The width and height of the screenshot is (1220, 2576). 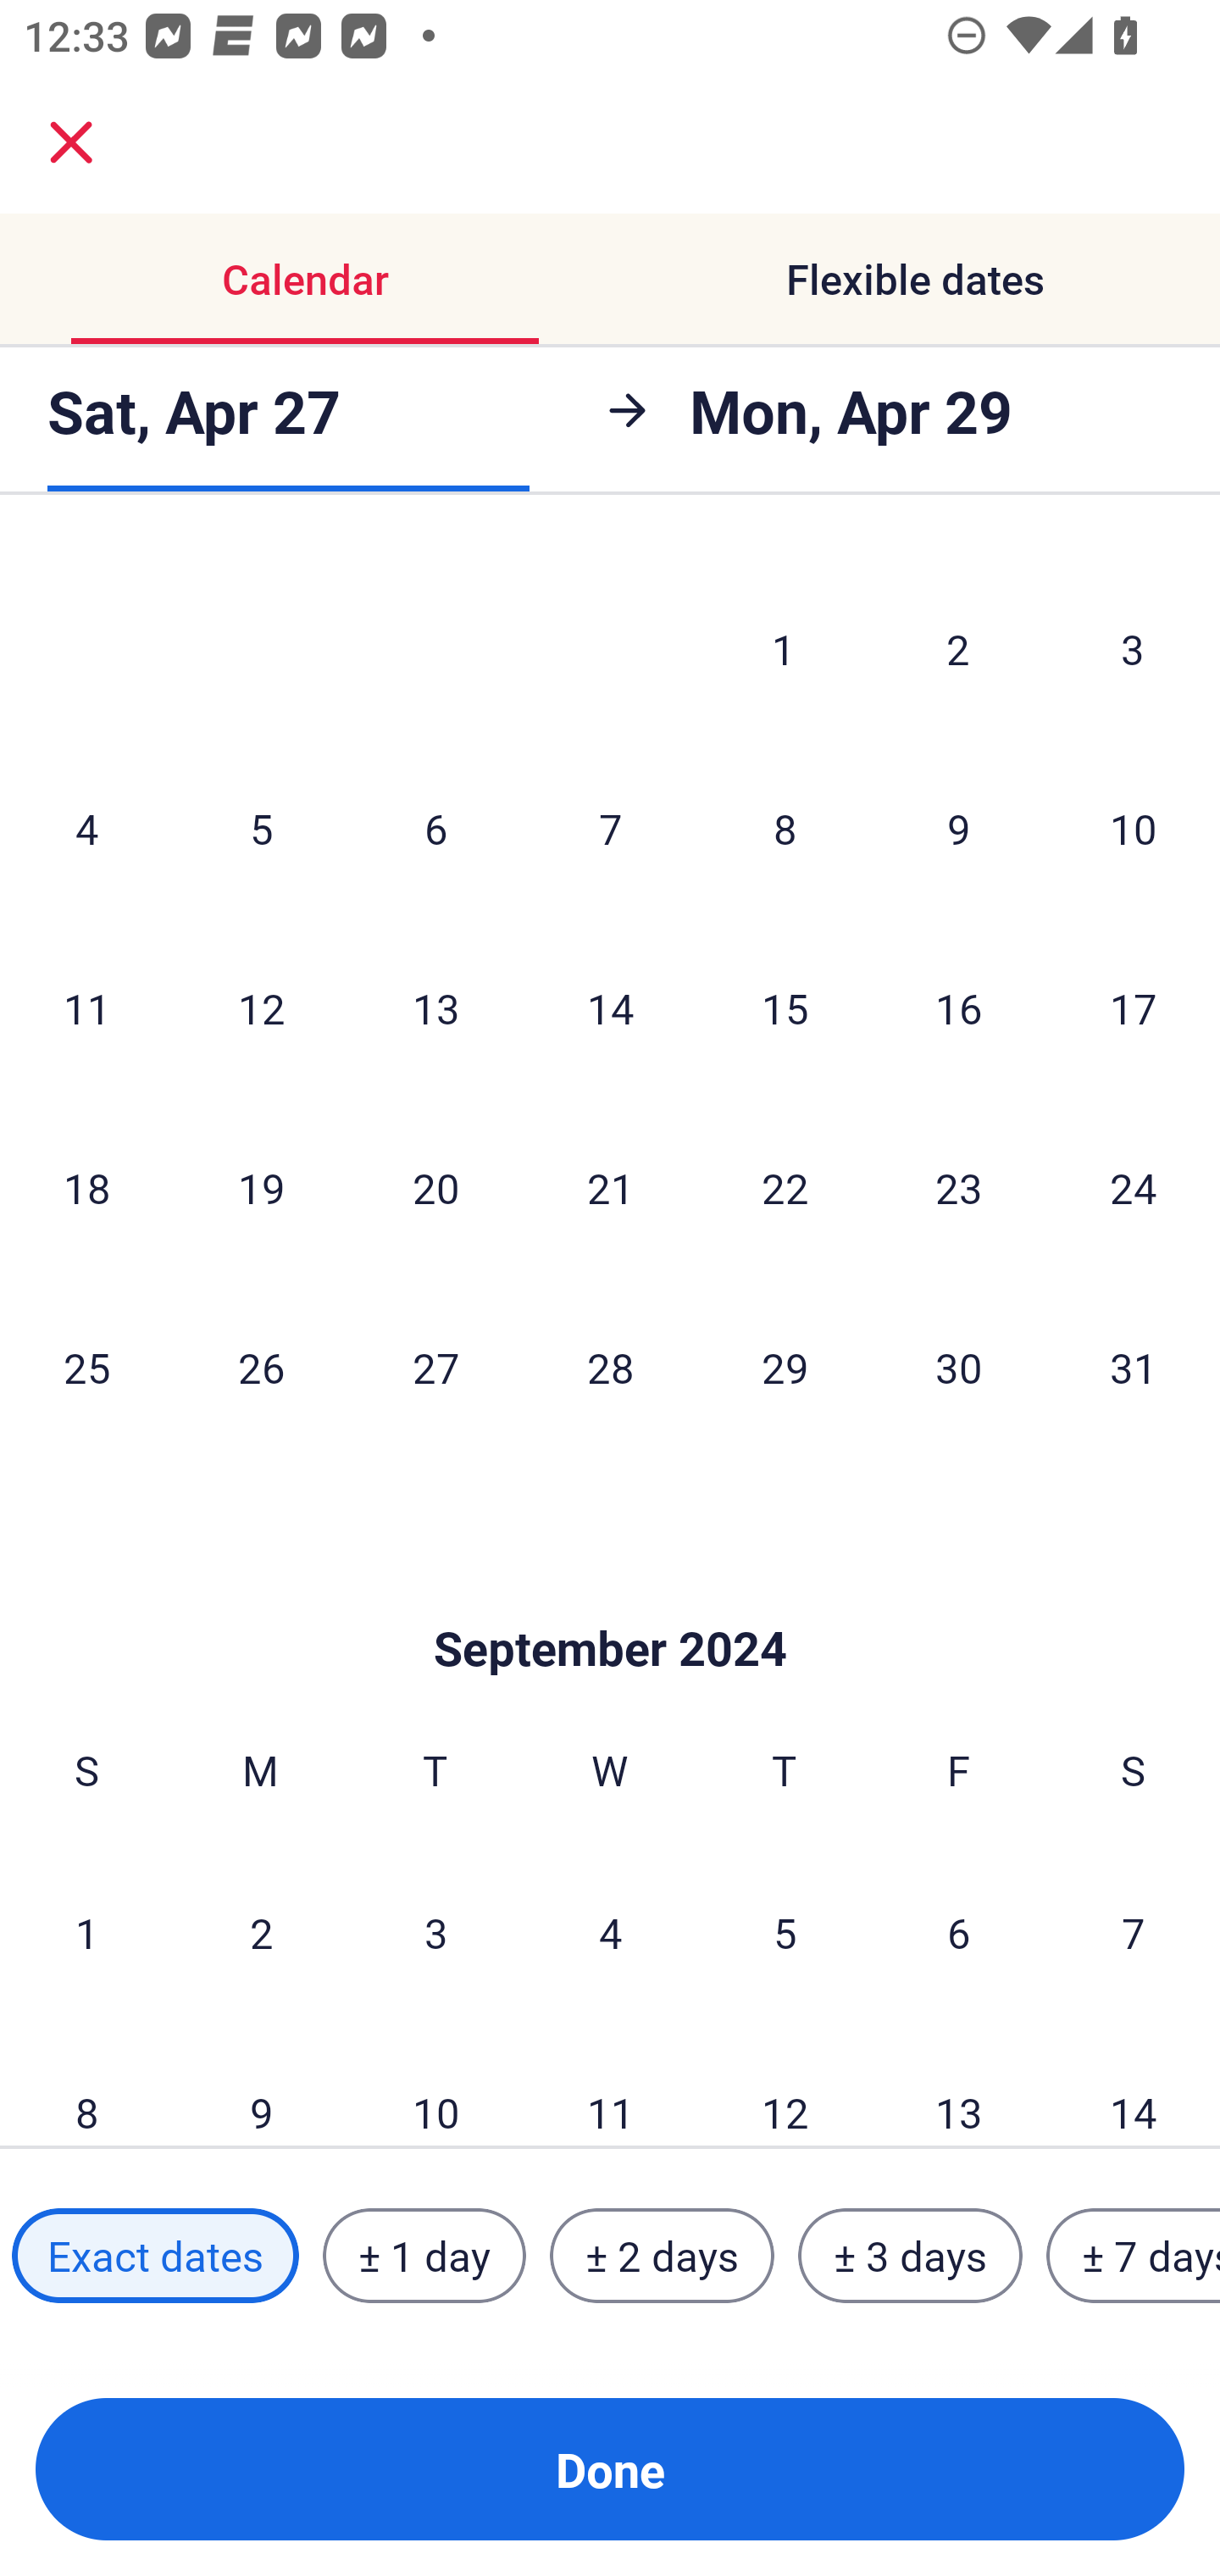 I want to click on 17 Saturday, August 17, 2024, so click(x=1134, y=1008).